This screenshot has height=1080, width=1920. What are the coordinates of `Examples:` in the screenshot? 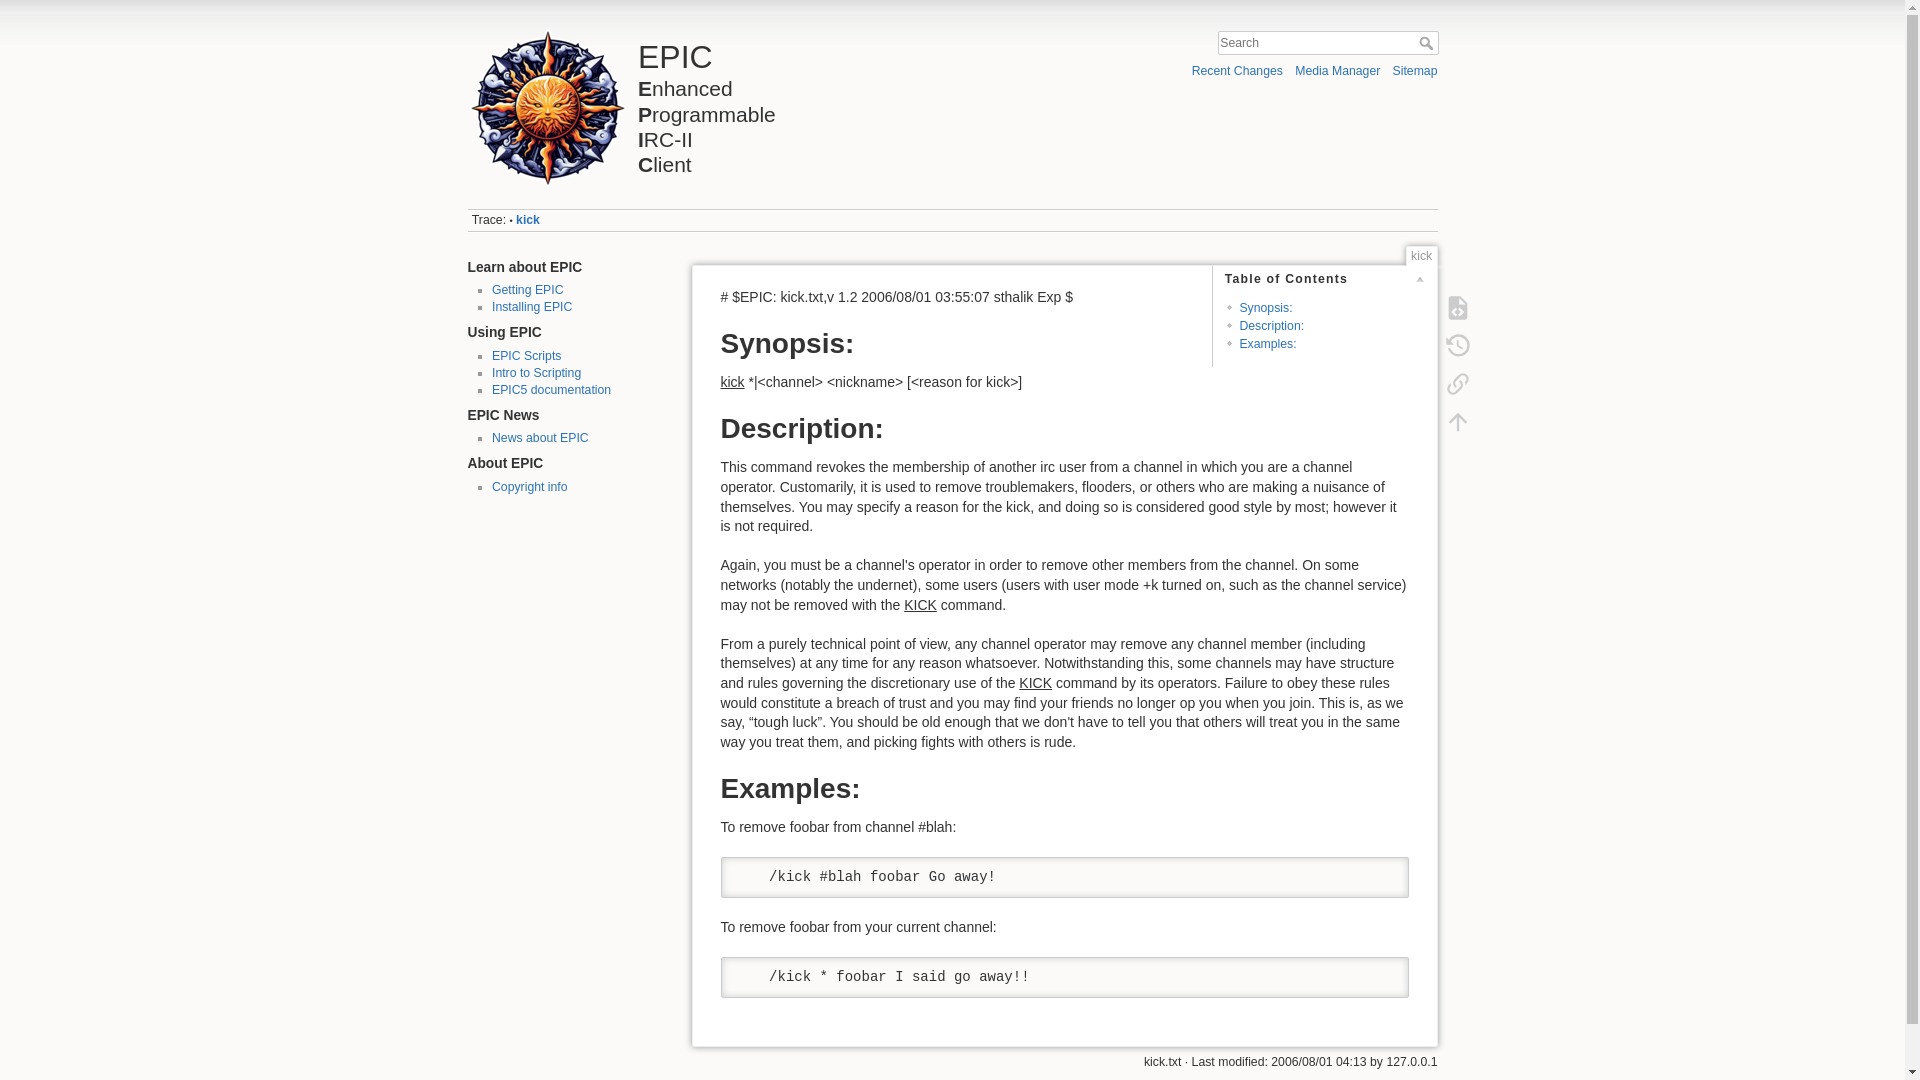 It's located at (705, 102).